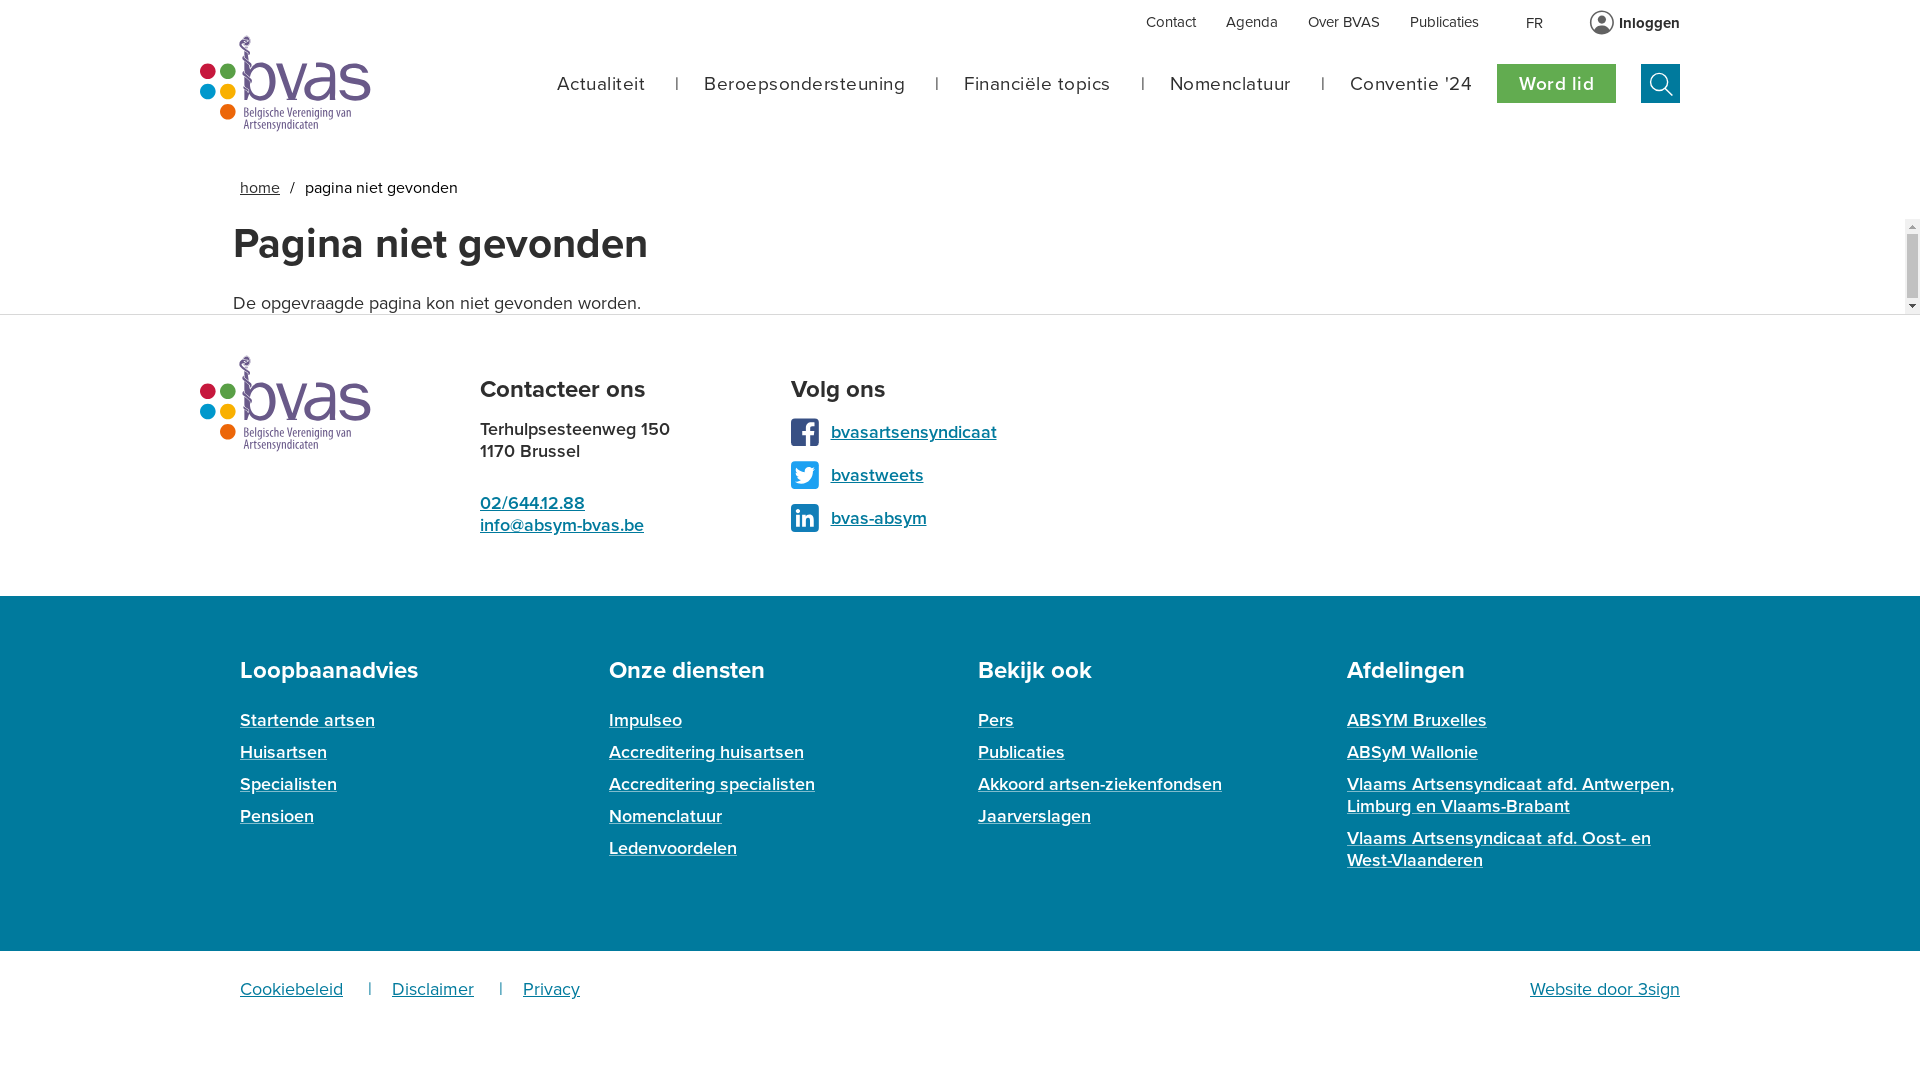  I want to click on Over BVAS, so click(1344, 23).